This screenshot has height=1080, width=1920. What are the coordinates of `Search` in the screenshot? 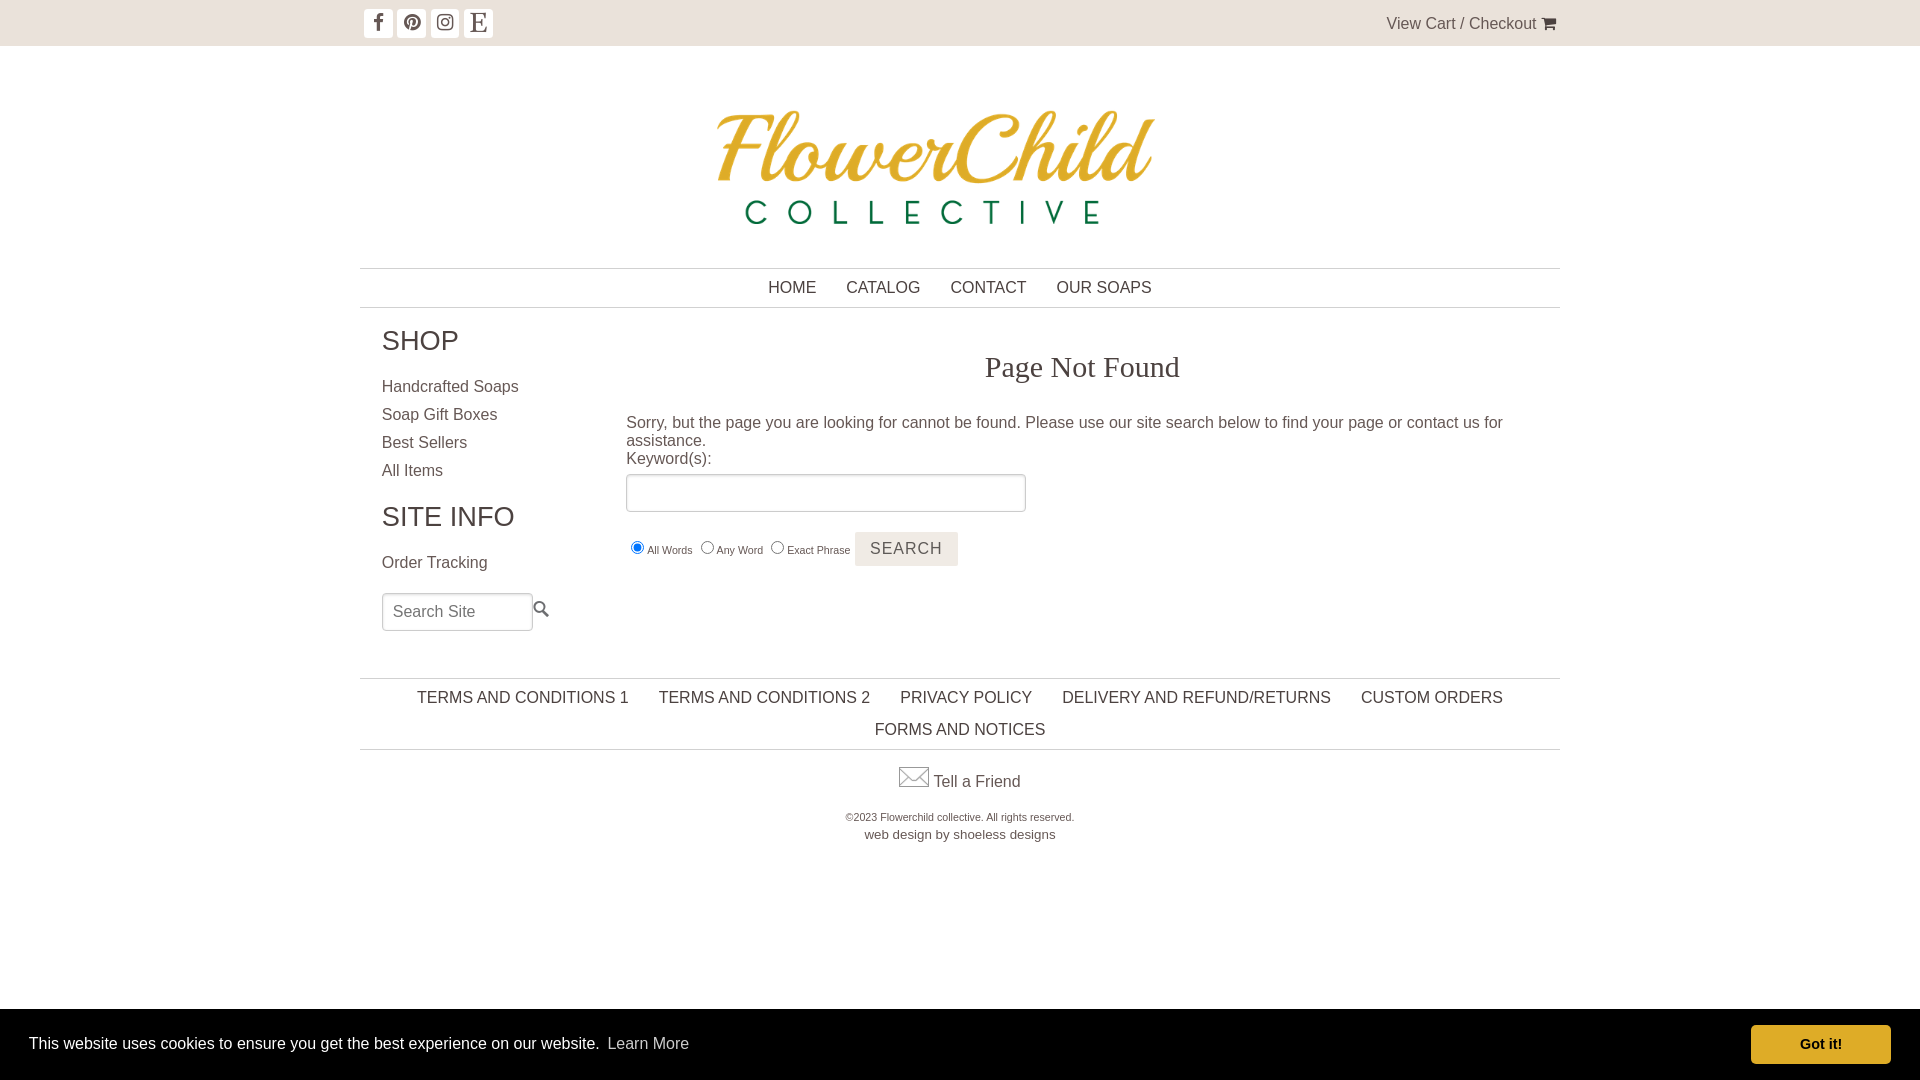 It's located at (906, 549).